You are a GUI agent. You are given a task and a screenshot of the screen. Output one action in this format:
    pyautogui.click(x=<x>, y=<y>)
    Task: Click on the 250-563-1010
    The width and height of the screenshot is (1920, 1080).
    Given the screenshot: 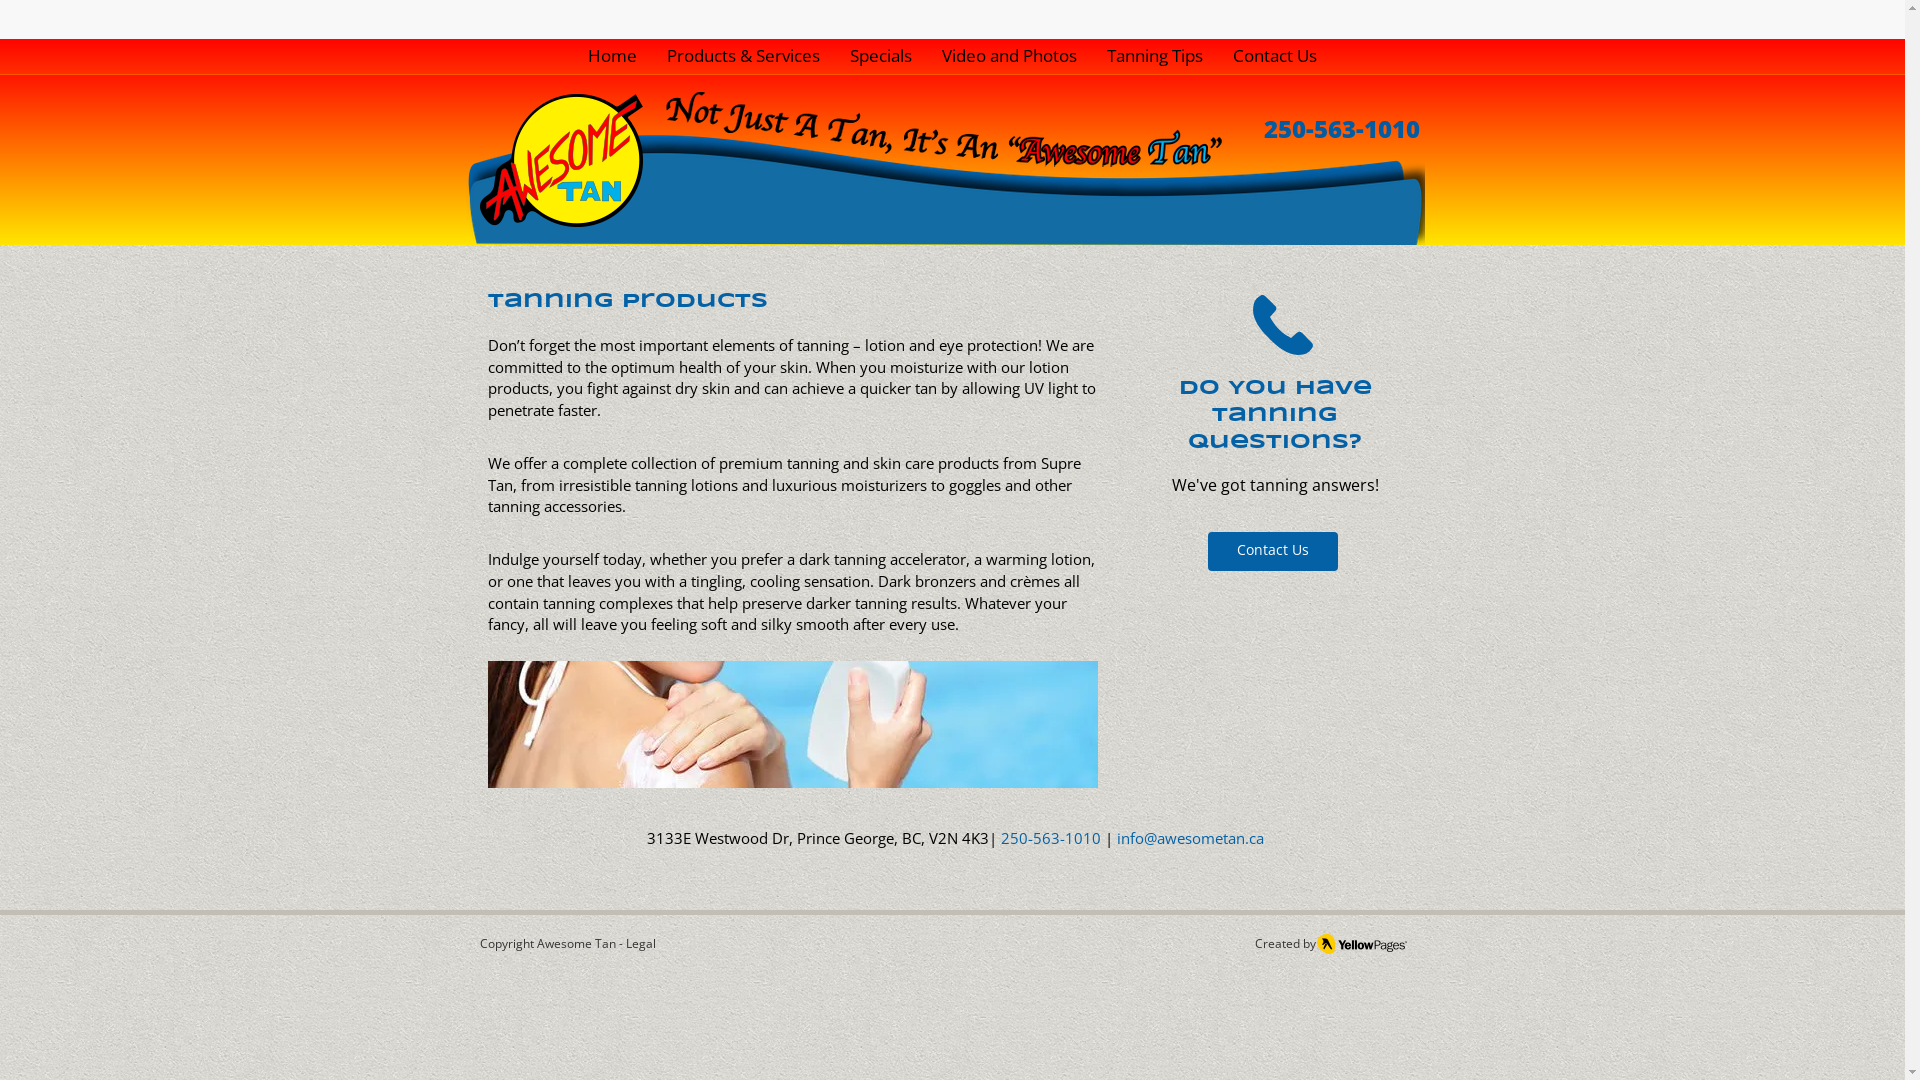 What is the action you would take?
    pyautogui.click(x=1050, y=838)
    